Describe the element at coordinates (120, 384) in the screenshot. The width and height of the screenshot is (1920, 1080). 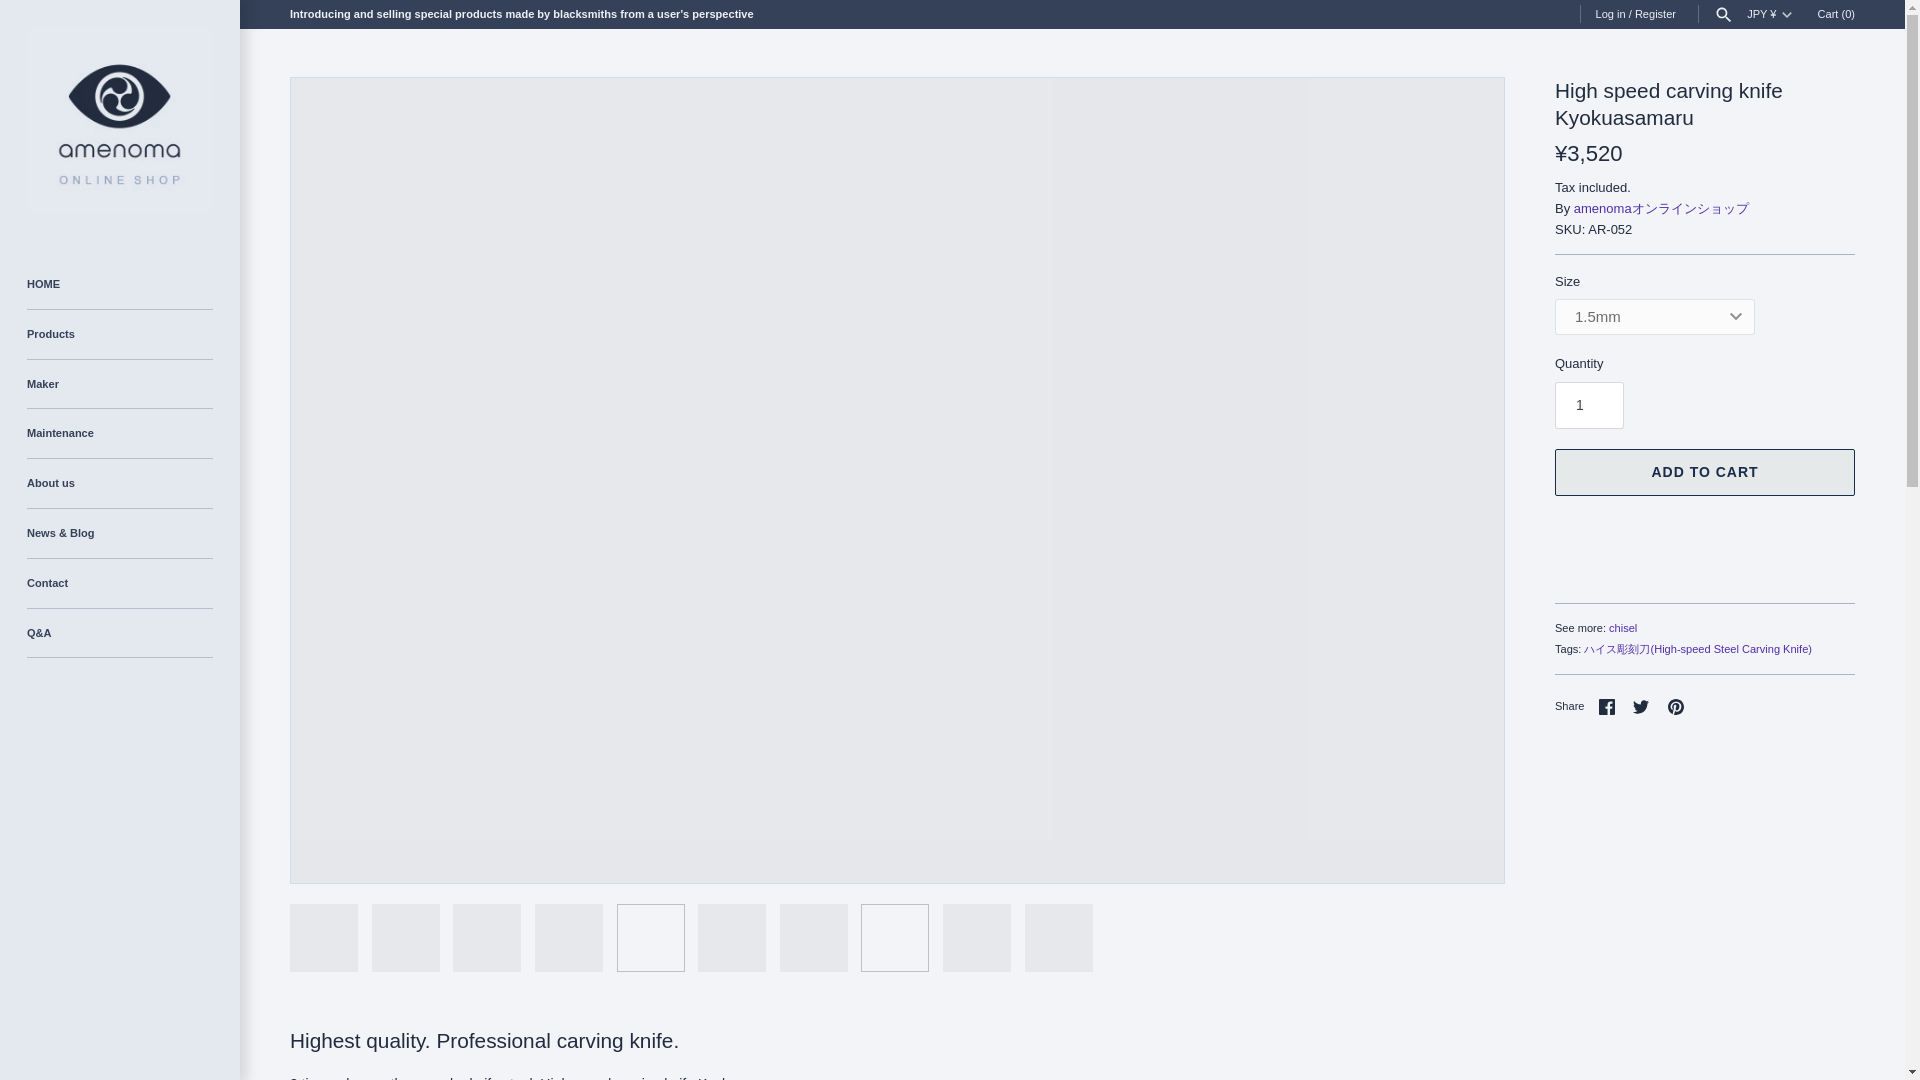
I see `Maker` at that location.